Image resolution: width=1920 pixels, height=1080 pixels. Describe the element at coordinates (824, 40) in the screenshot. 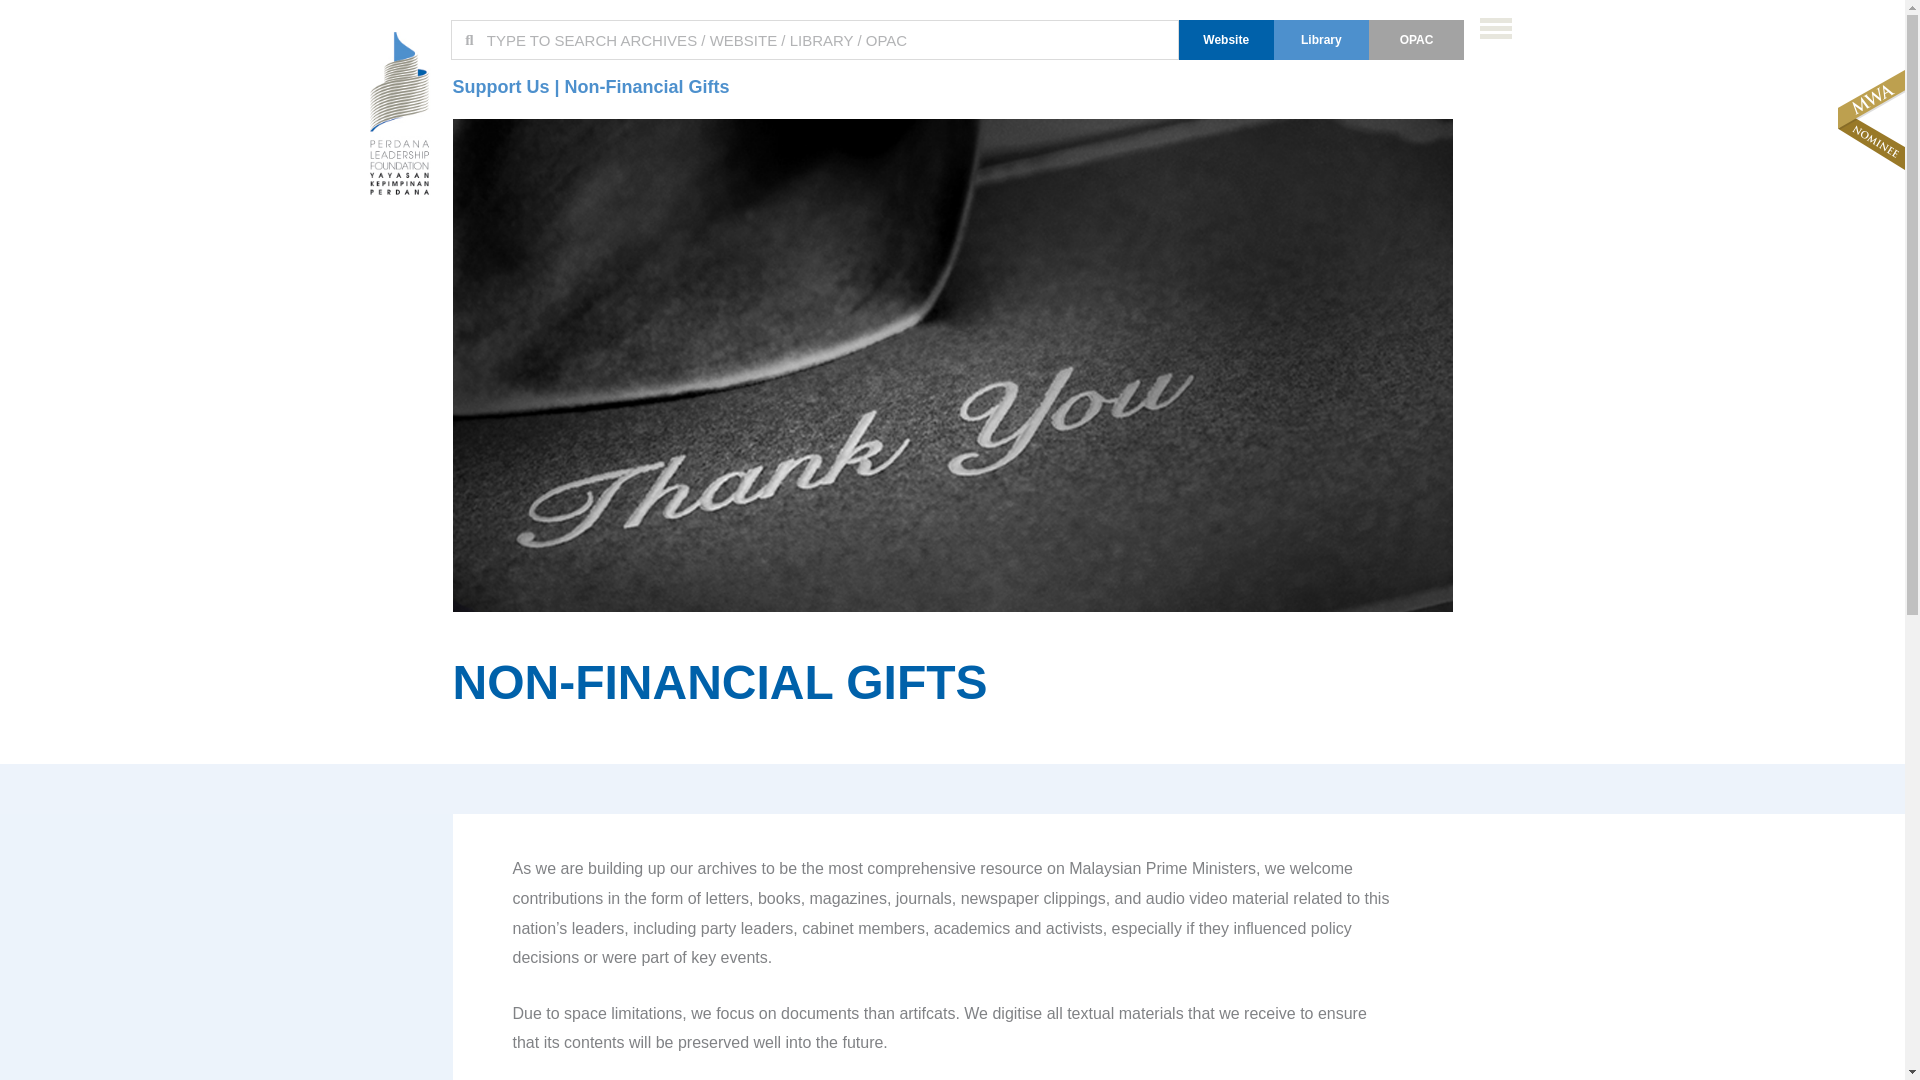

I see `Search` at that location.